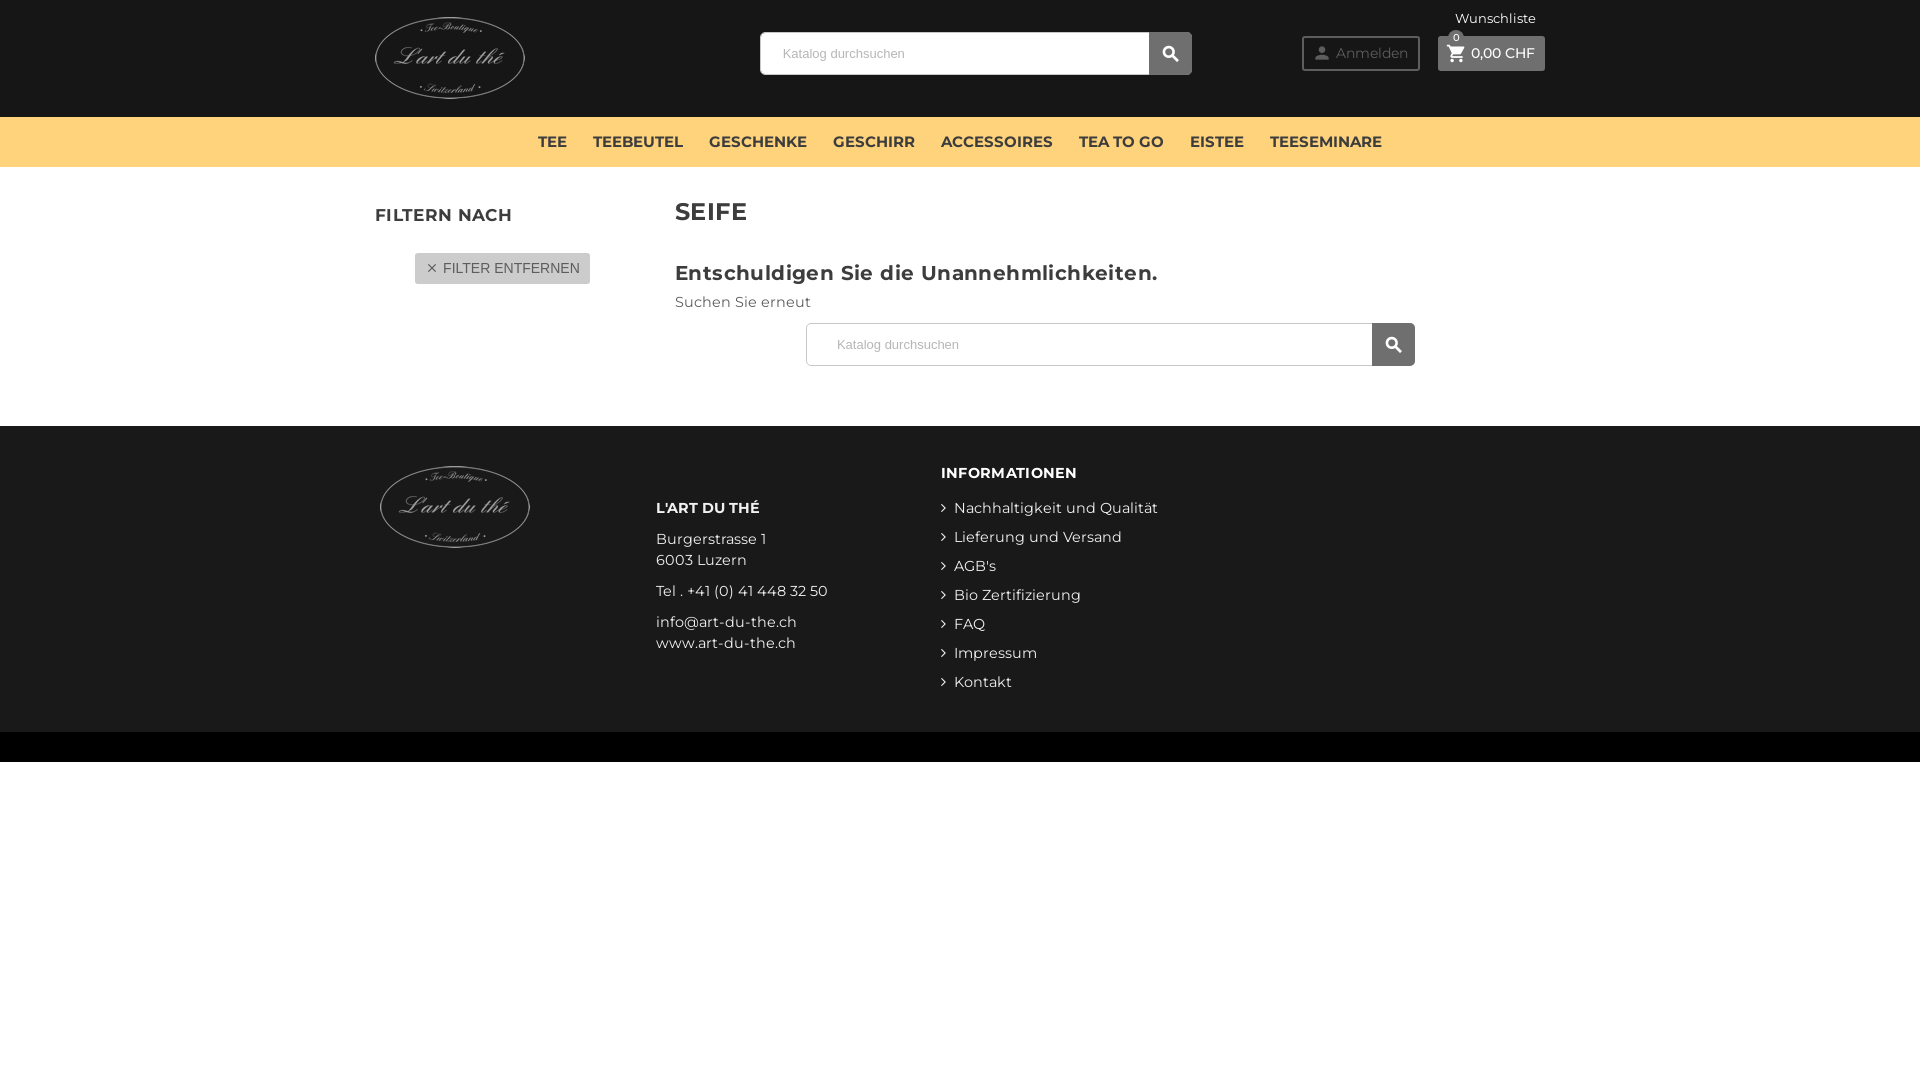 This screenshot has height=1080, width=1920. Describe the element at coordinates (997, 142) in the screenshot. I see `ACCESSOIRES` at that location.